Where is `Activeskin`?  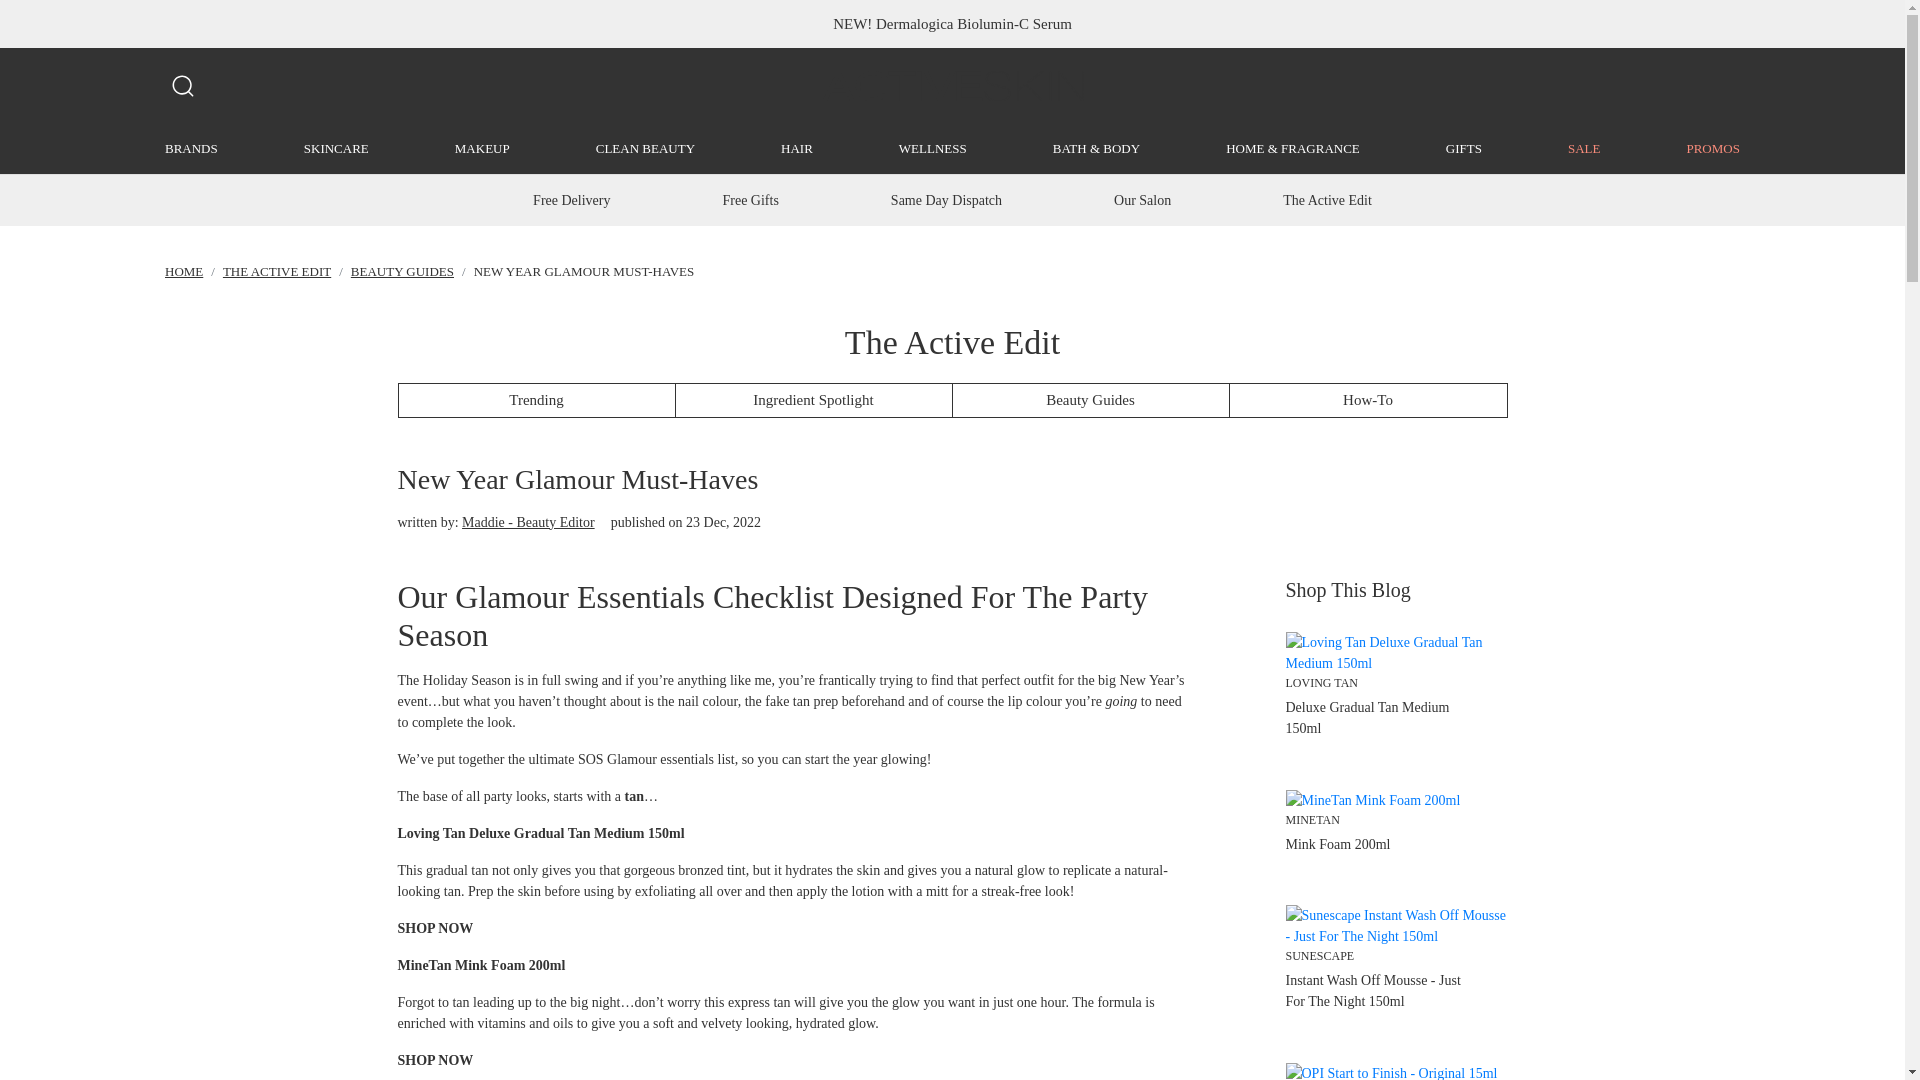
Activeskin is located at coordinates (952, 84).